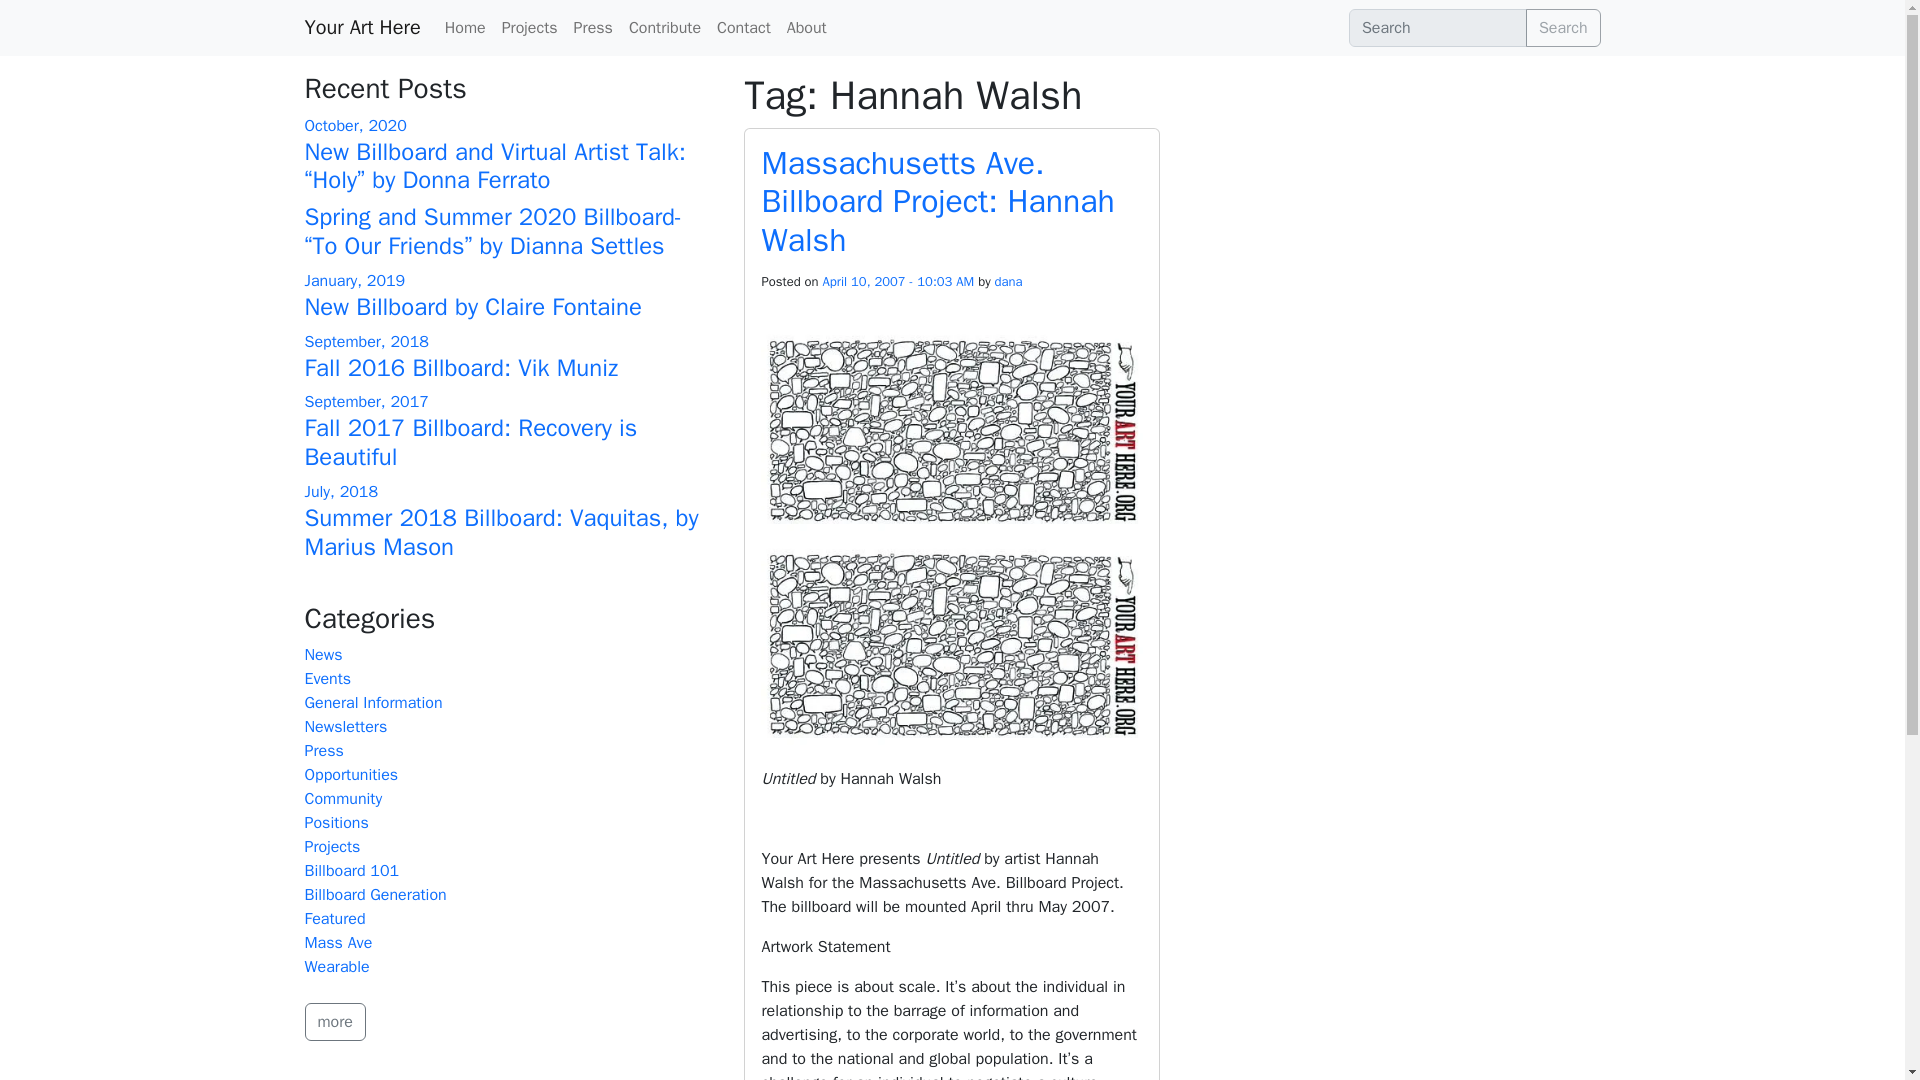  What do you see at coordinates (354, 280) in the screenshot?
I see `January, 2019` at bounding box center [354, 280].